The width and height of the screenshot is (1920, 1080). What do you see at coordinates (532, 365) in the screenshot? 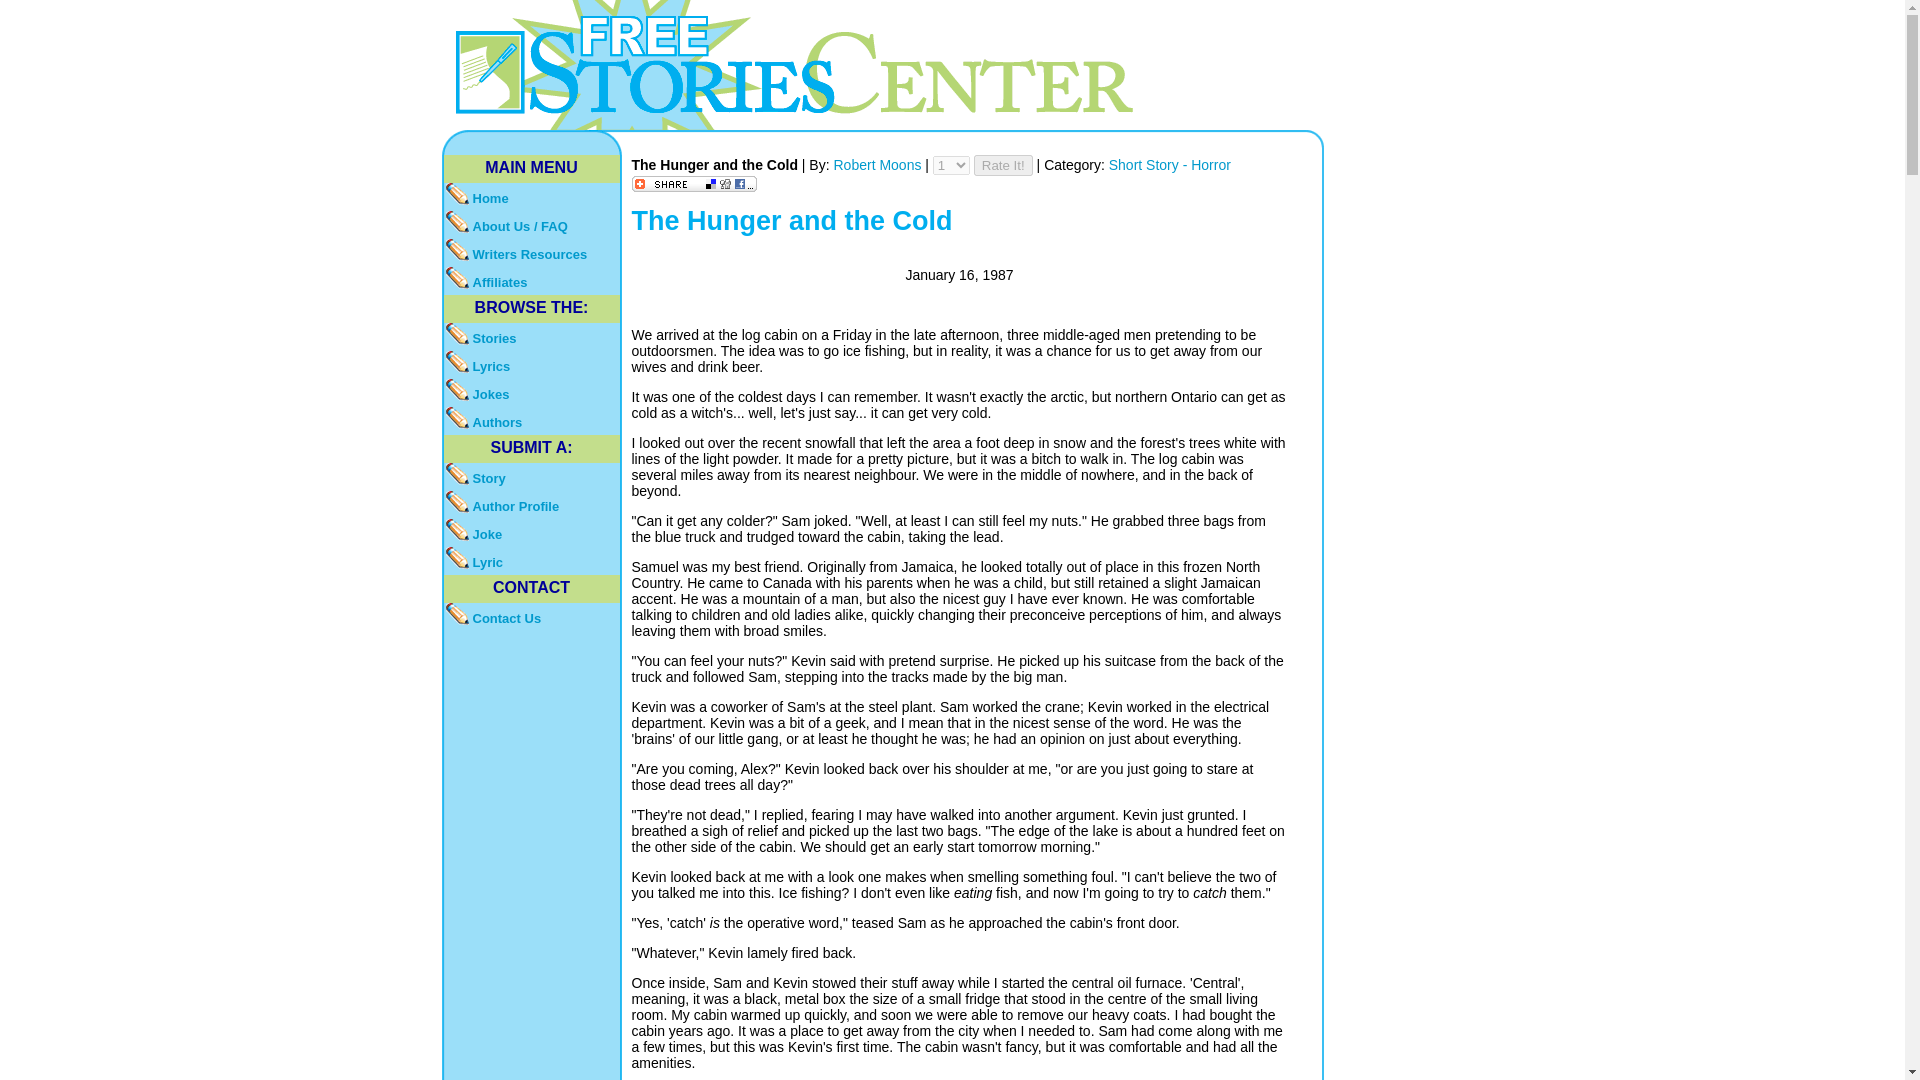
I see `Lyrics` at bounding box center [532, 365].